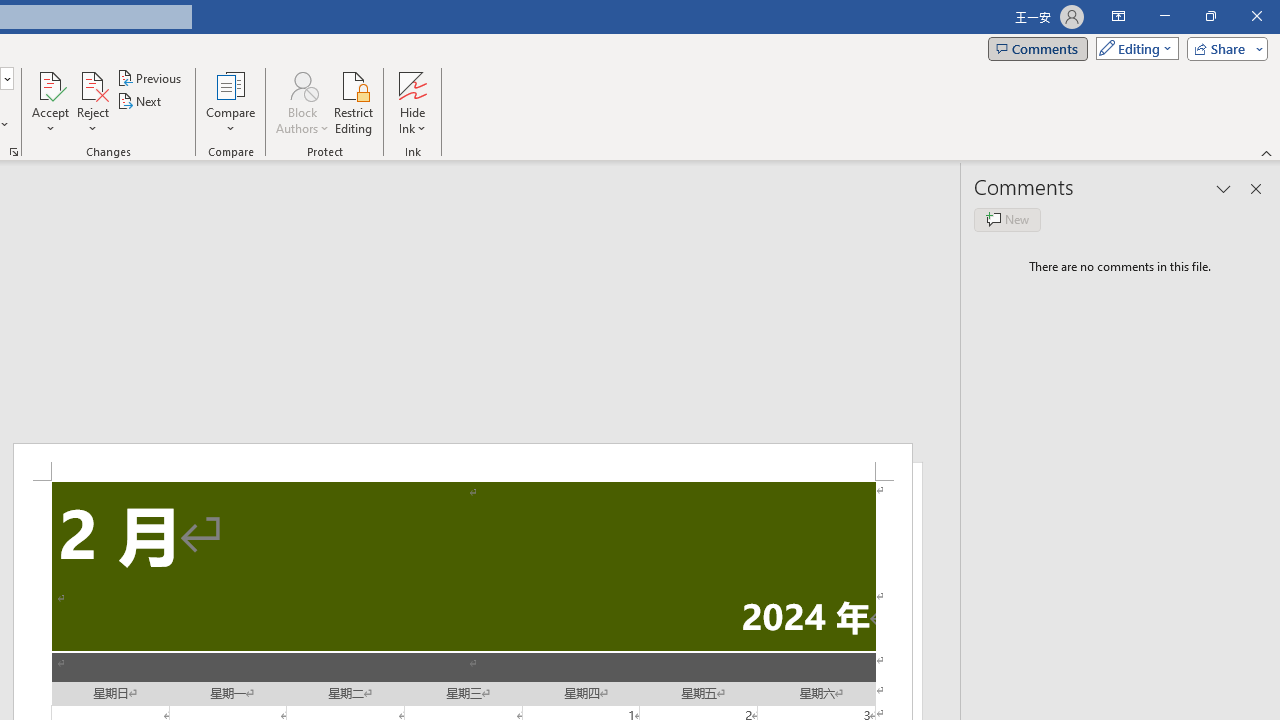  I want to click on Change Tracking Options..., so click(14, 152).